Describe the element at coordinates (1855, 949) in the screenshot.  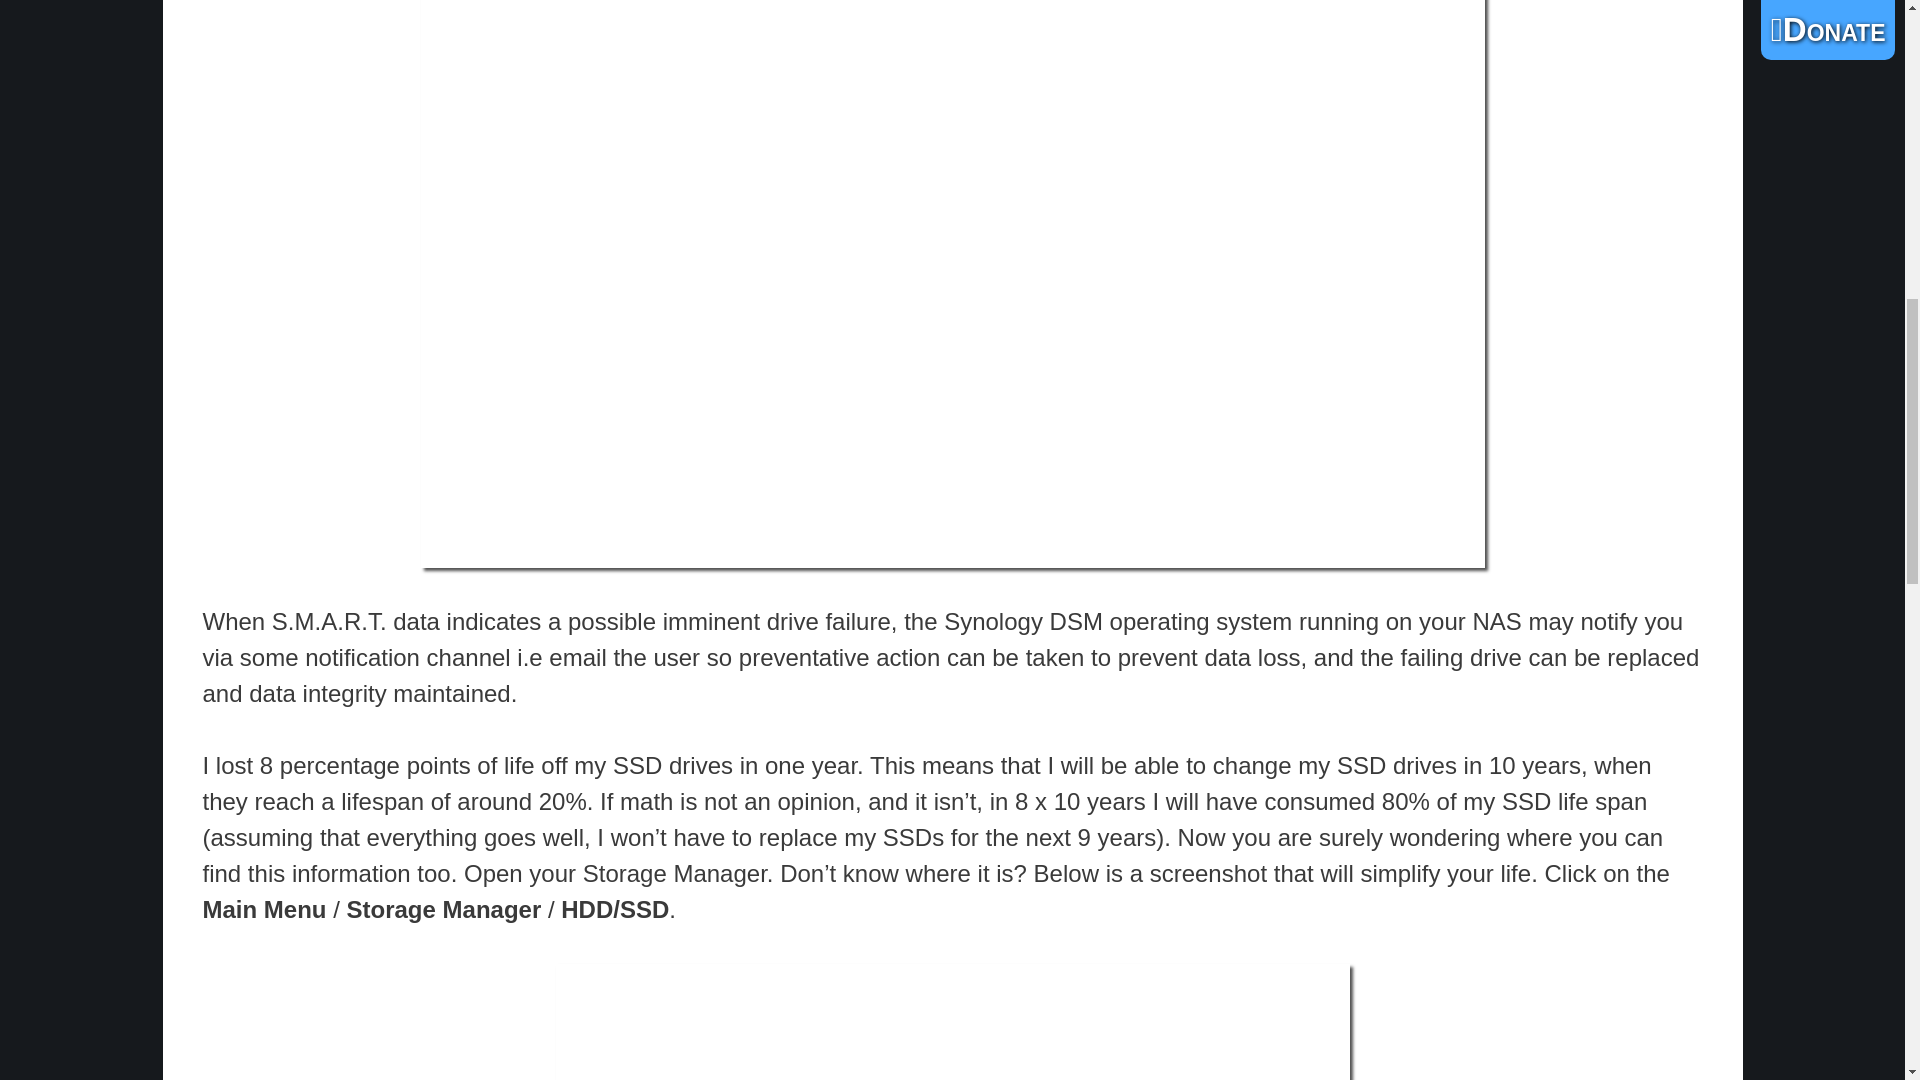
I see `Scroll back to top` at that location.